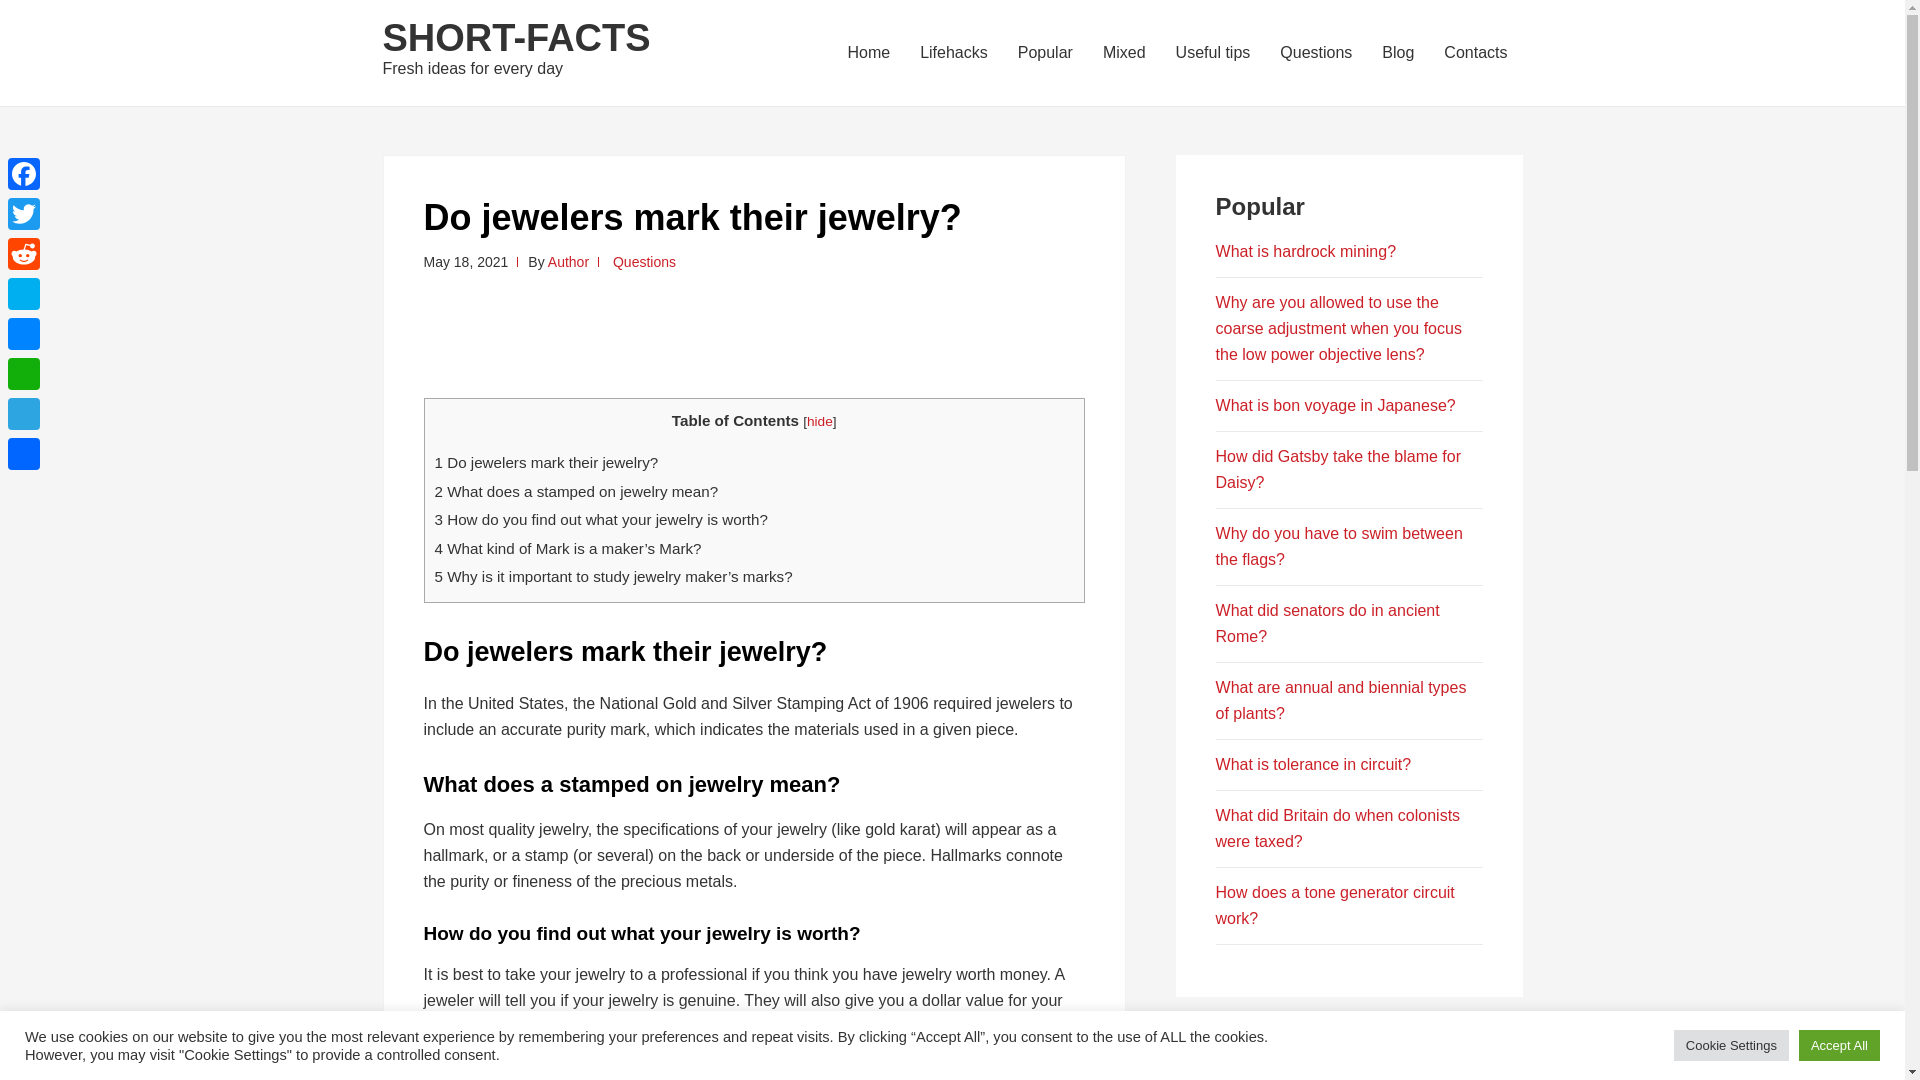 Image resolution: width=1920 pixels, height=1080 pixels. Describe the element at coordinates (516, 38) in the screenshot. I see `SHORT-FACTS` at that location.